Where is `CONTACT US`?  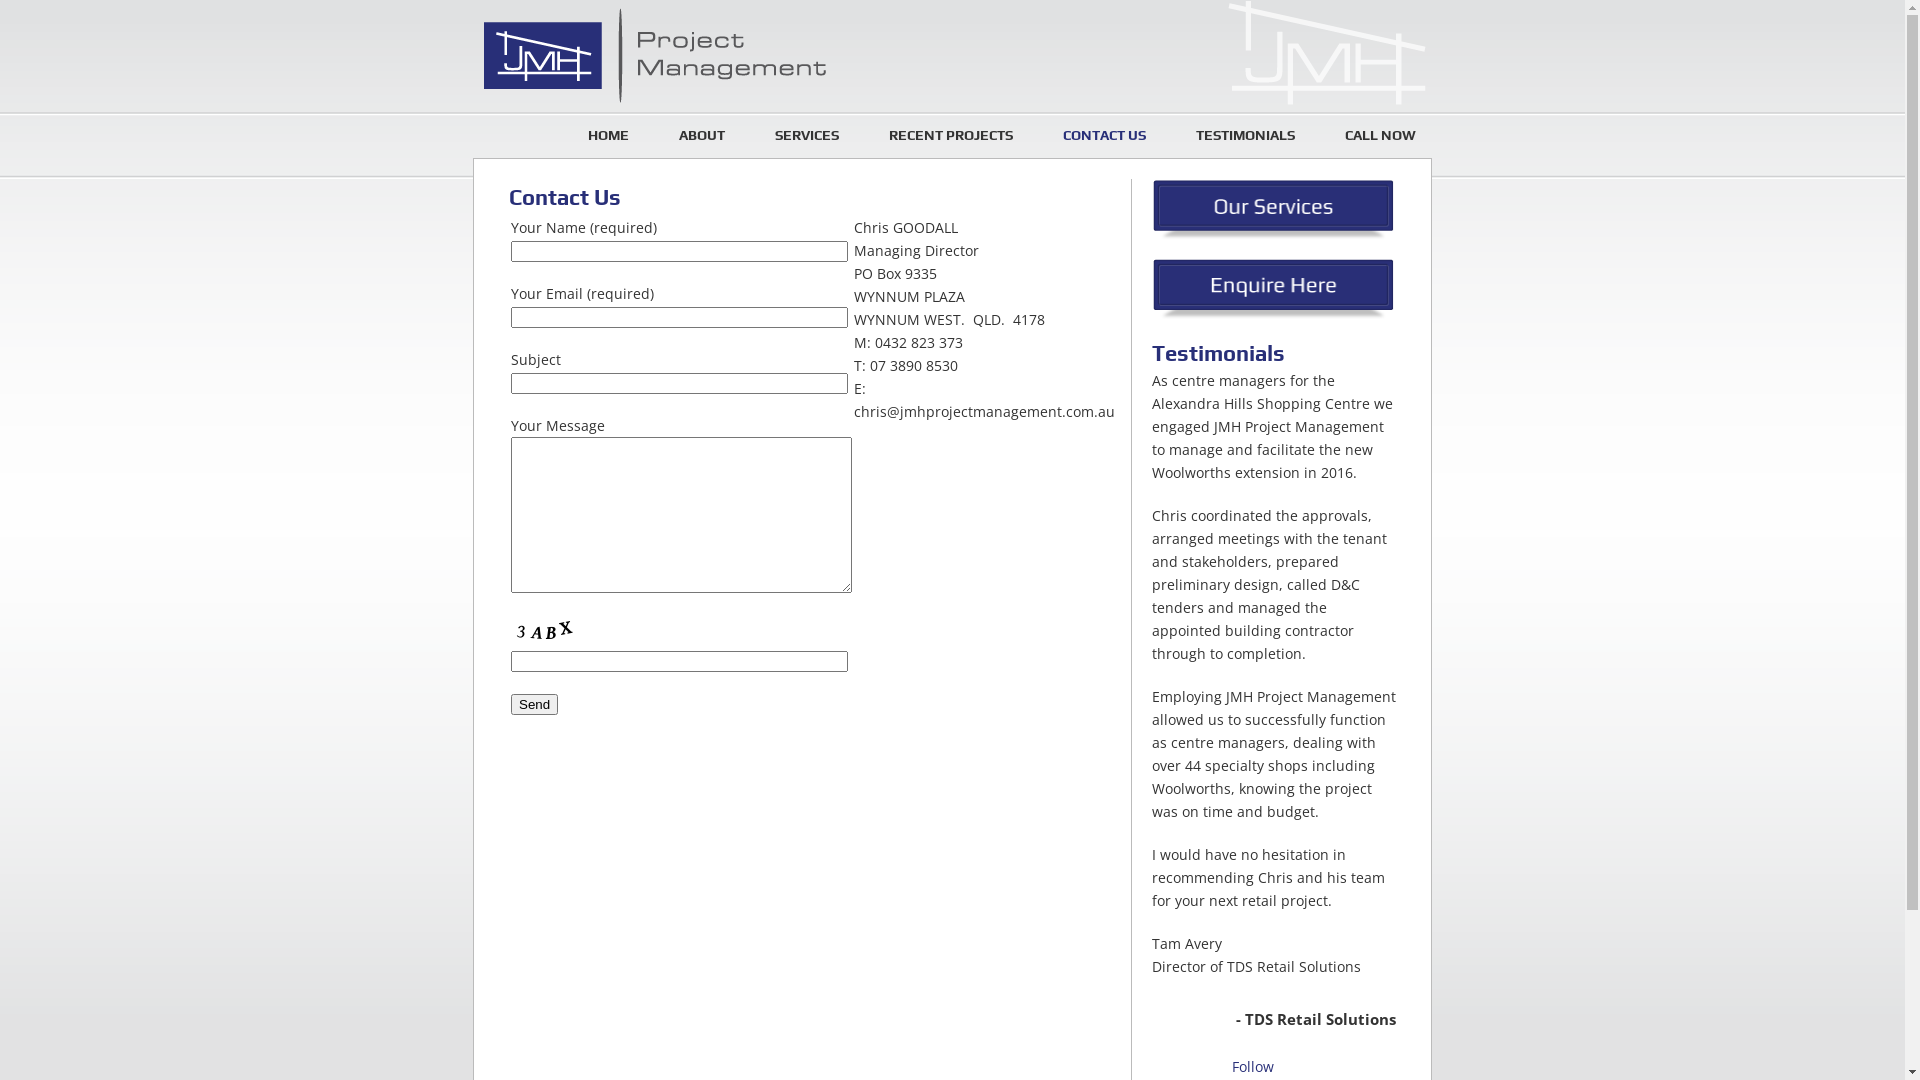 CONTACT US is located at coordinates (1104, 135).